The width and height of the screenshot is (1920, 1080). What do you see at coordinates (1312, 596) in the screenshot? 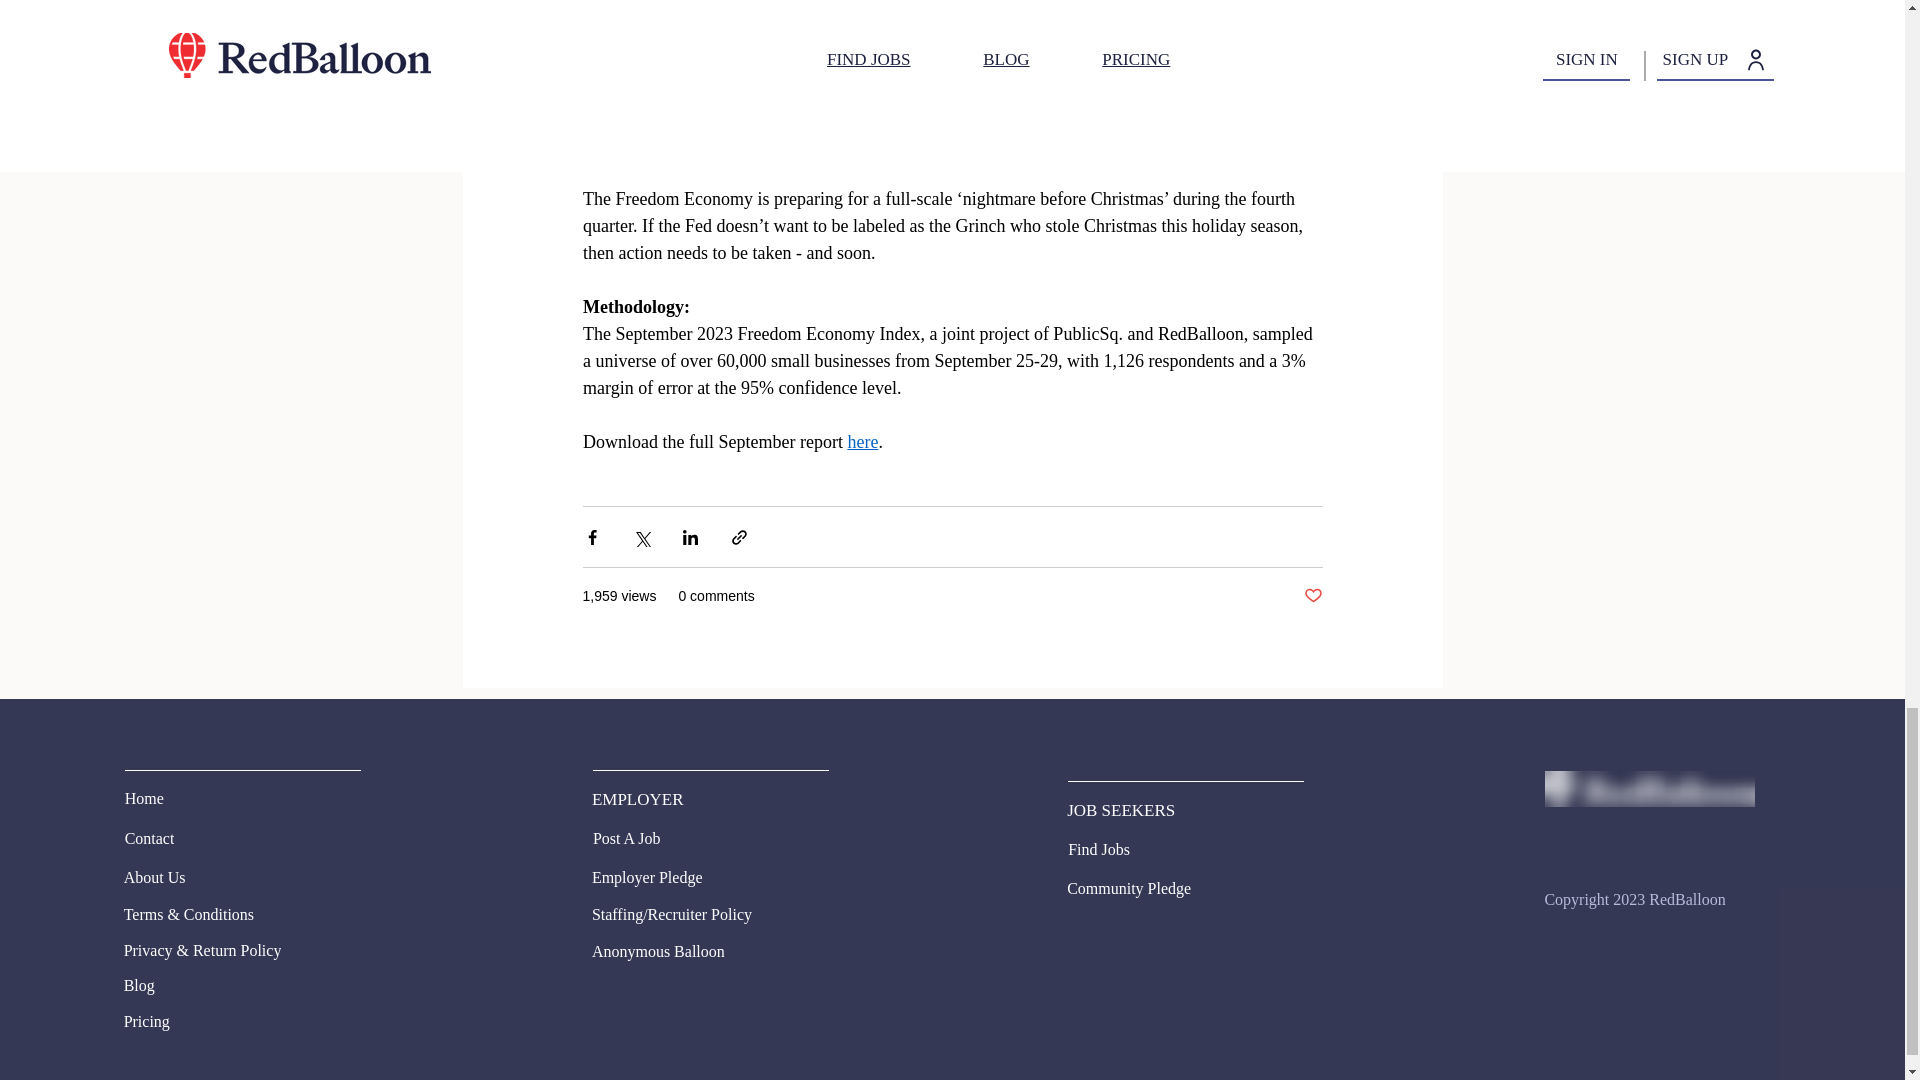
I see `Post not marked as liked` at bounding box center [1312, 596].